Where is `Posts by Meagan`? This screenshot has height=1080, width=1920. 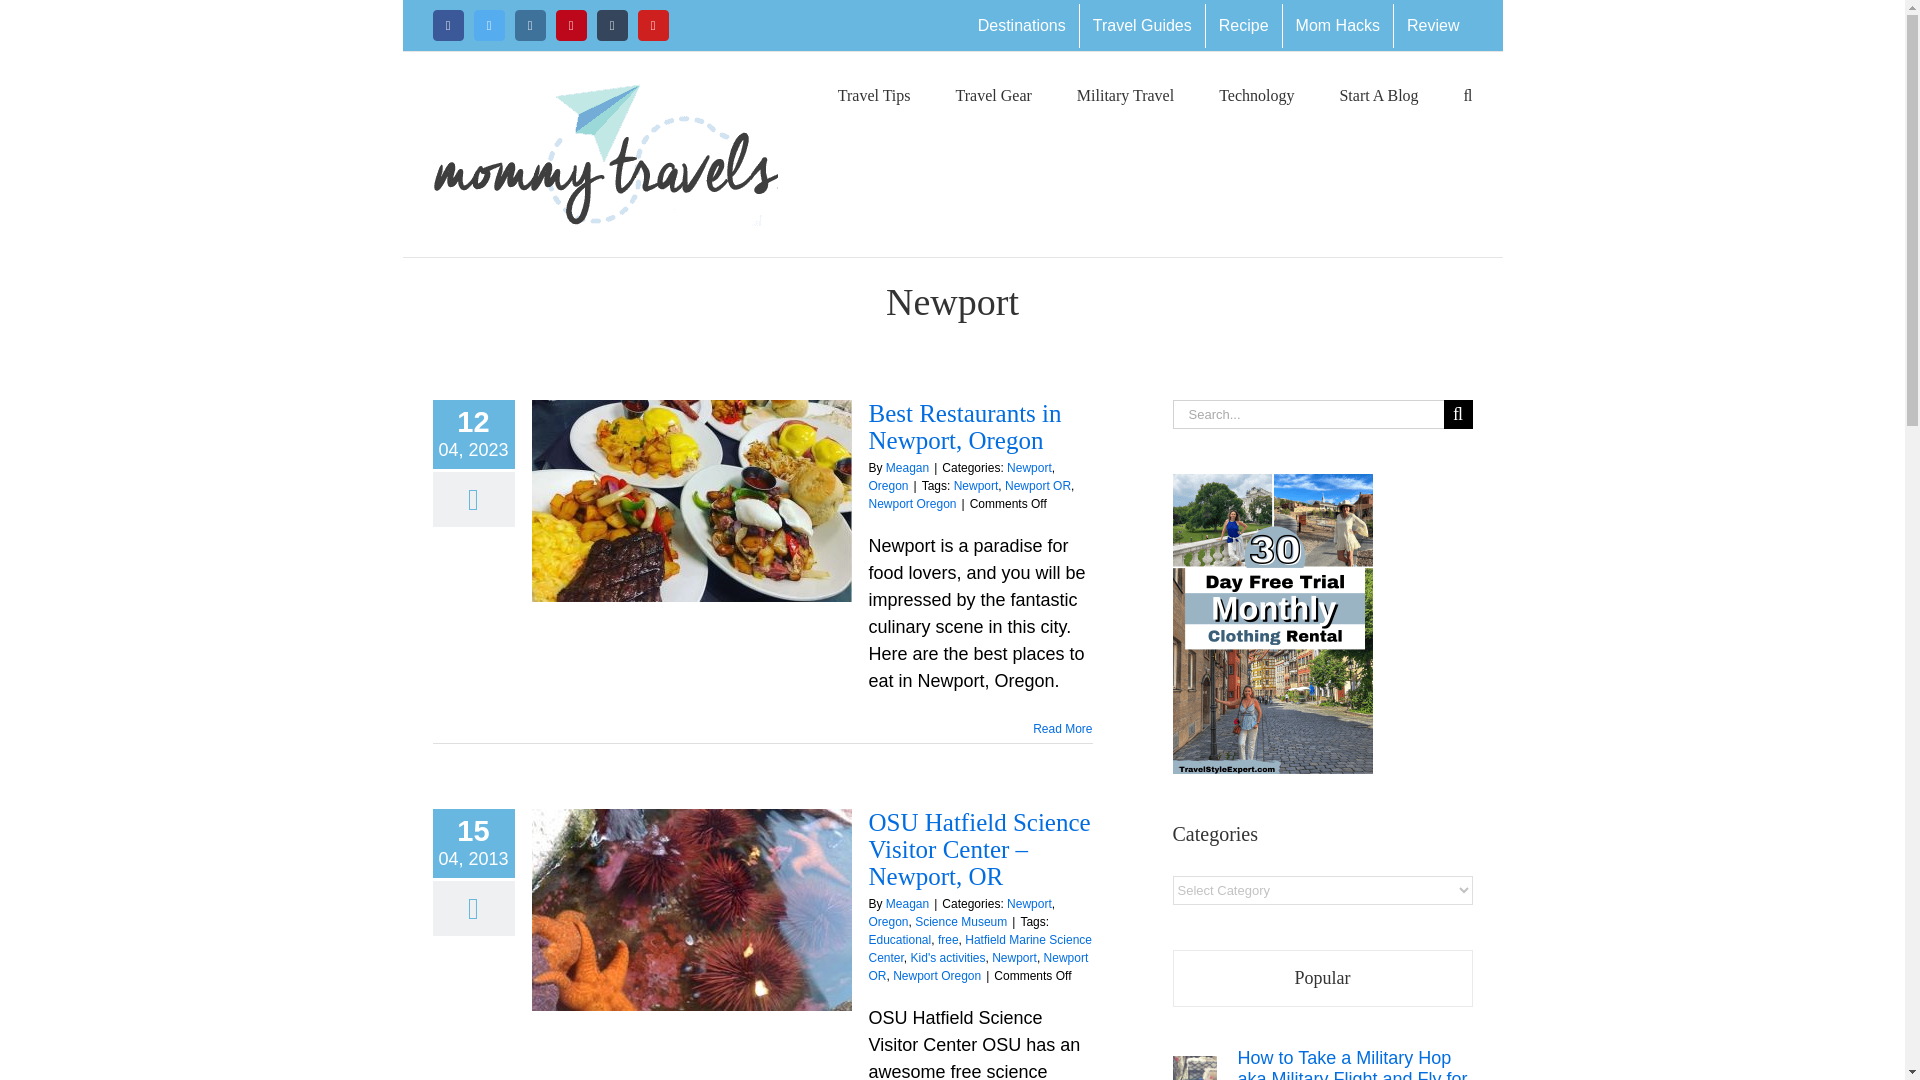 Posts by Meagan is located at coordinates (907, 904).